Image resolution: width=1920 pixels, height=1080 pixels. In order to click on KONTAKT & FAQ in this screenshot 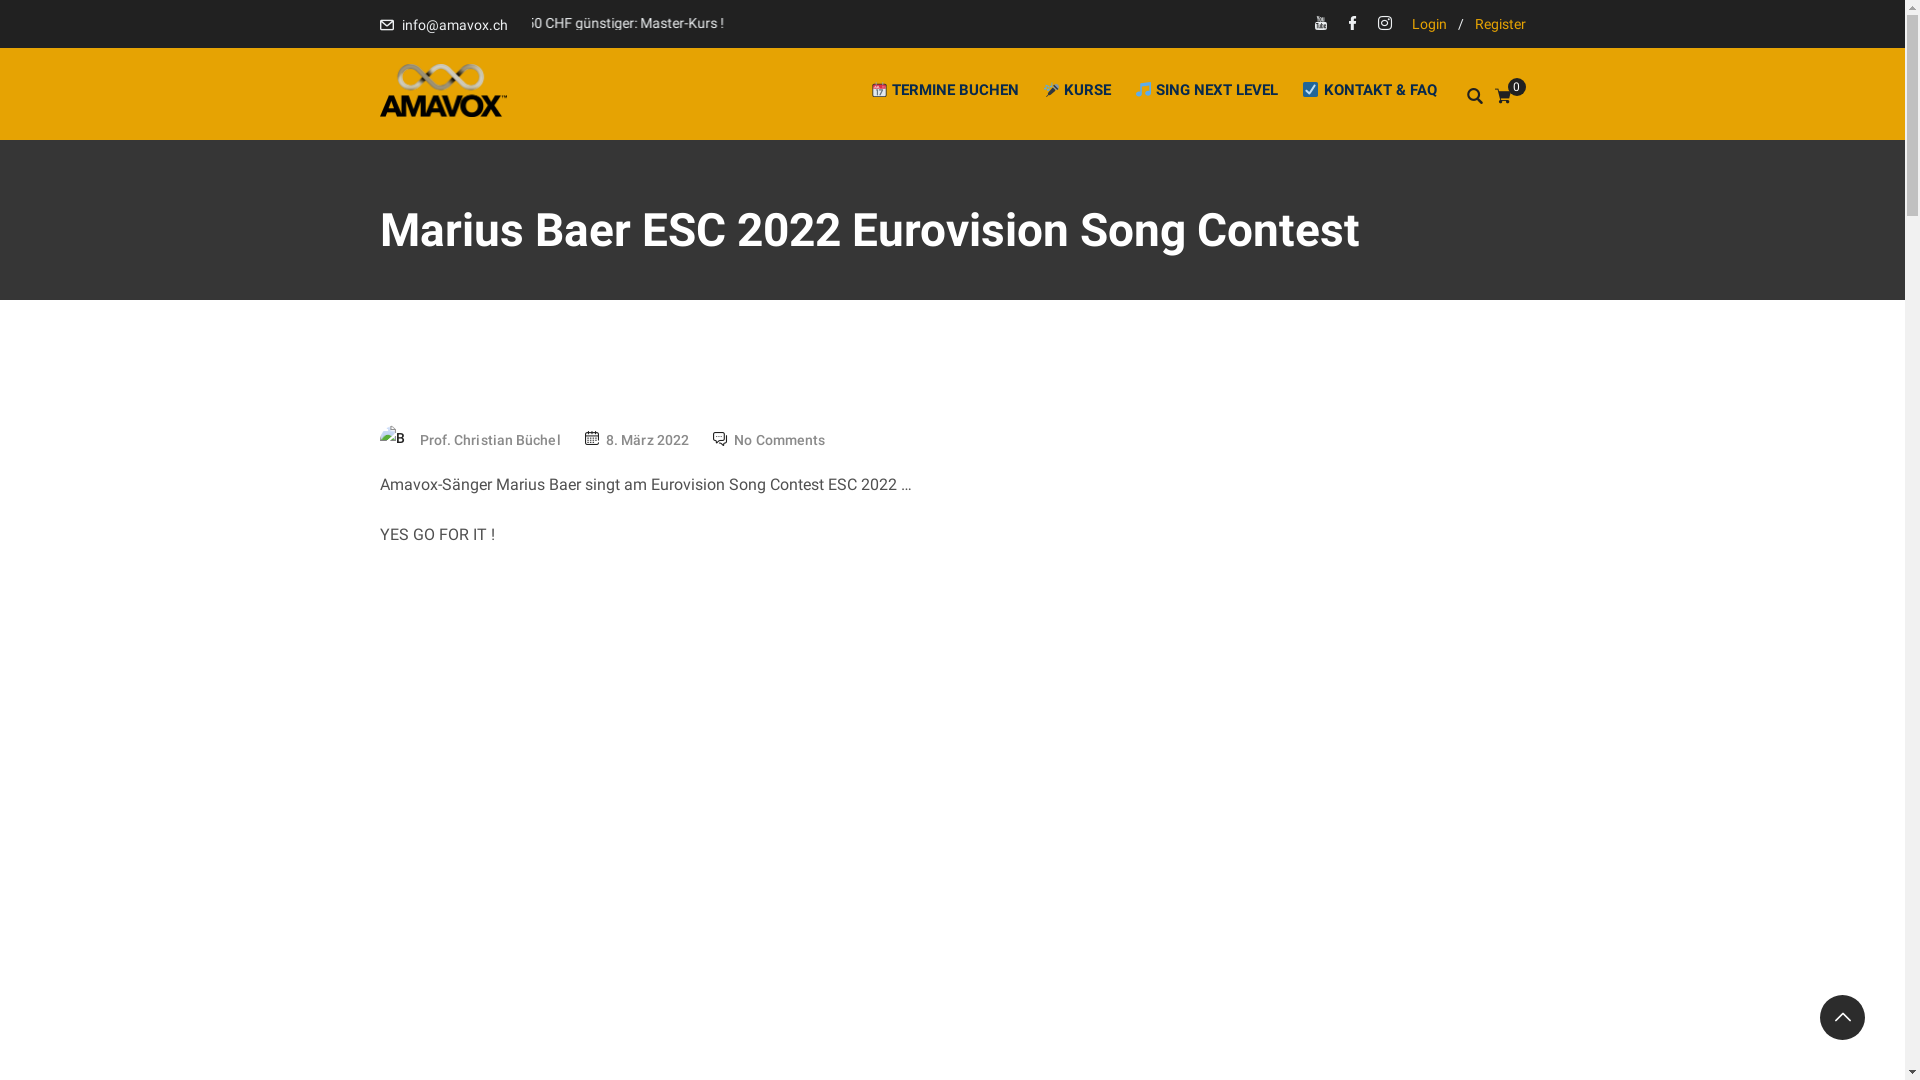, I will do `click(1364, 90)`.